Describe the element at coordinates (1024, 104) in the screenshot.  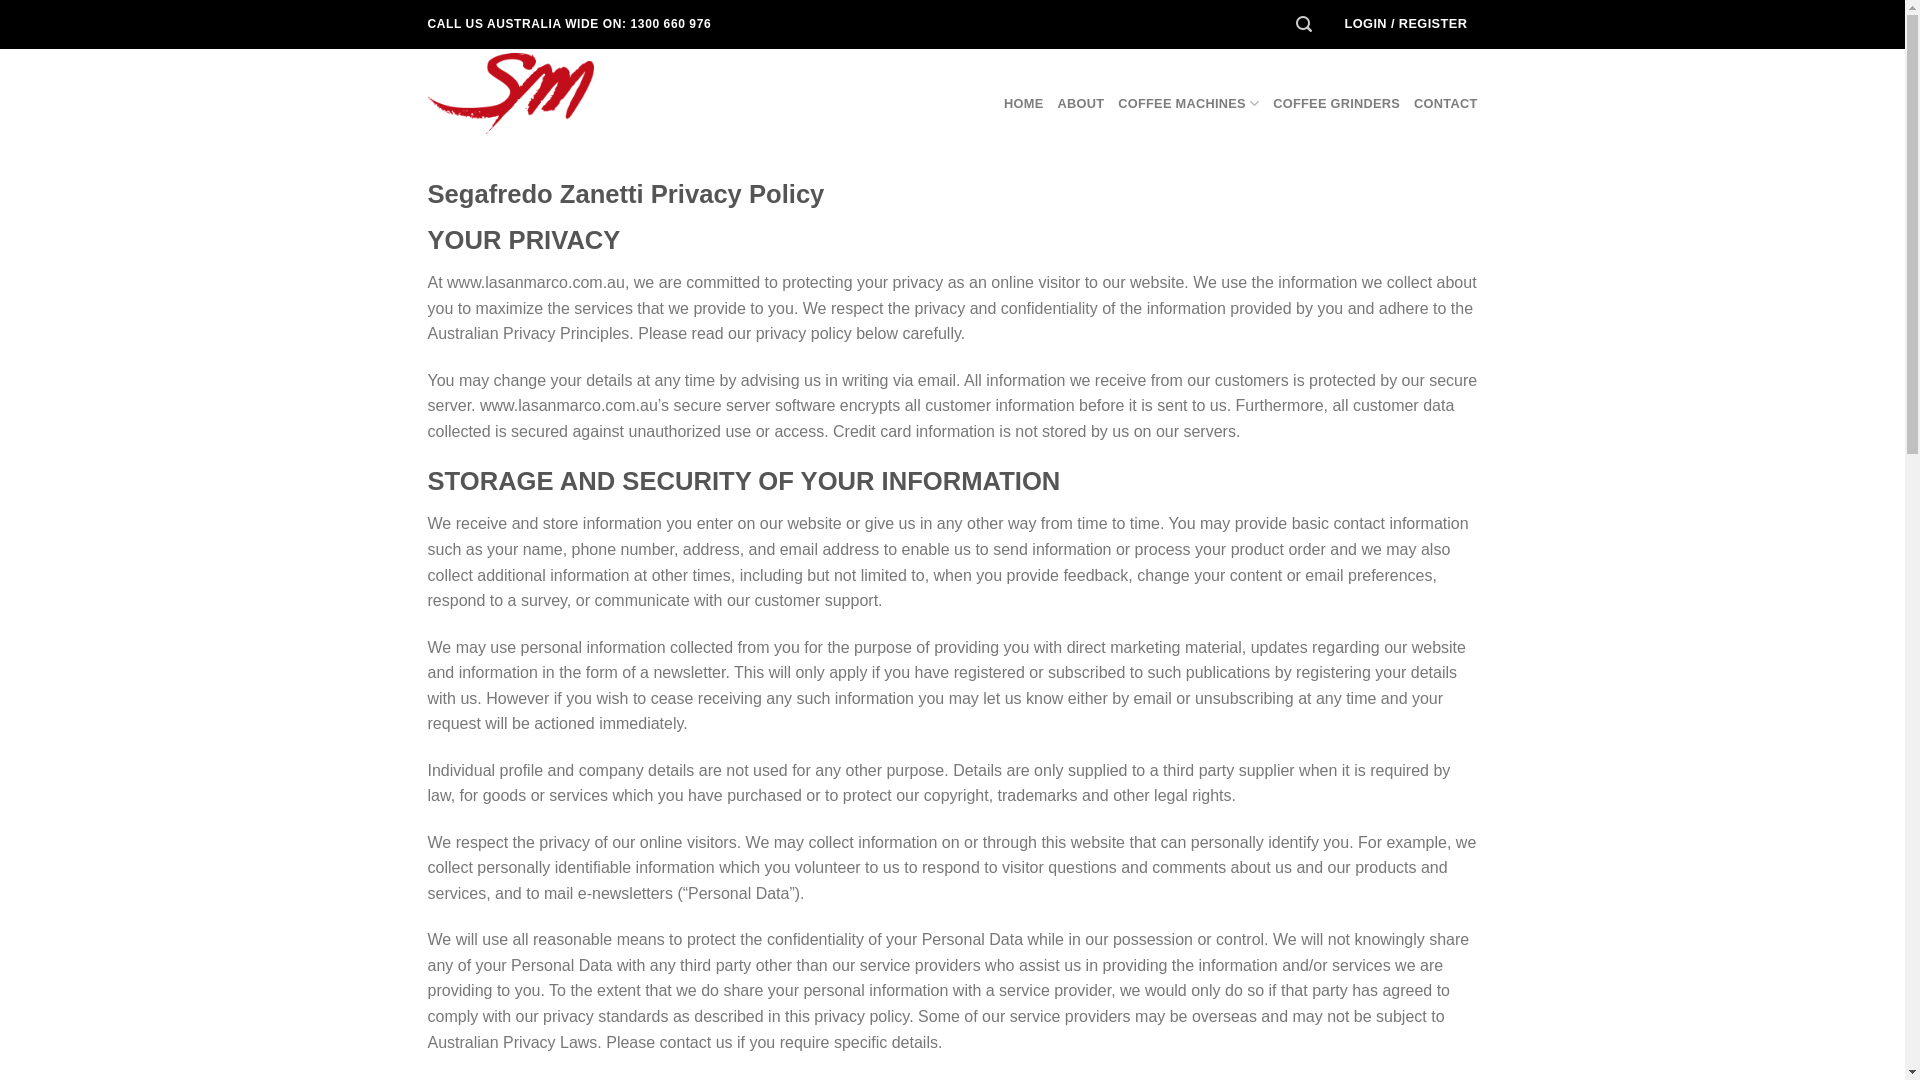
I see `HOME` at that location.